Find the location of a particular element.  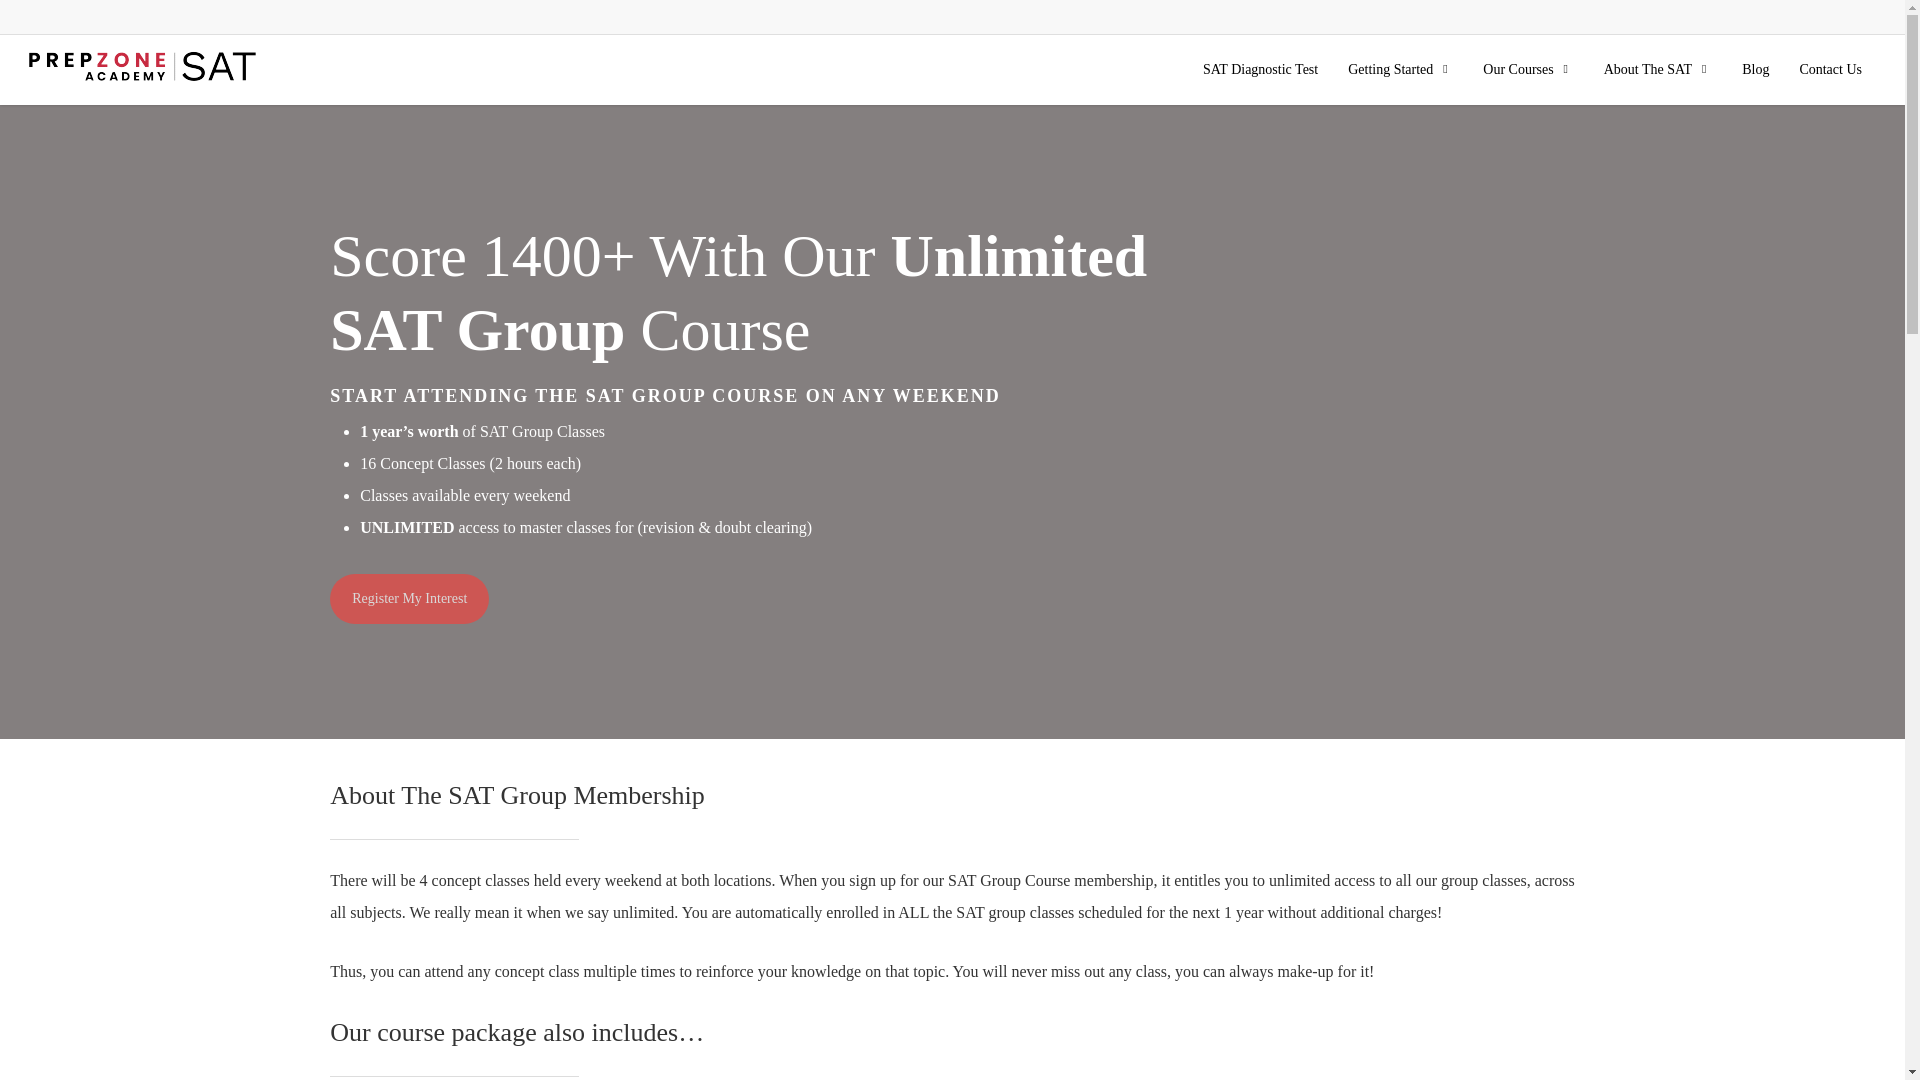

About The SAT is located at coordinates (1658, 69).